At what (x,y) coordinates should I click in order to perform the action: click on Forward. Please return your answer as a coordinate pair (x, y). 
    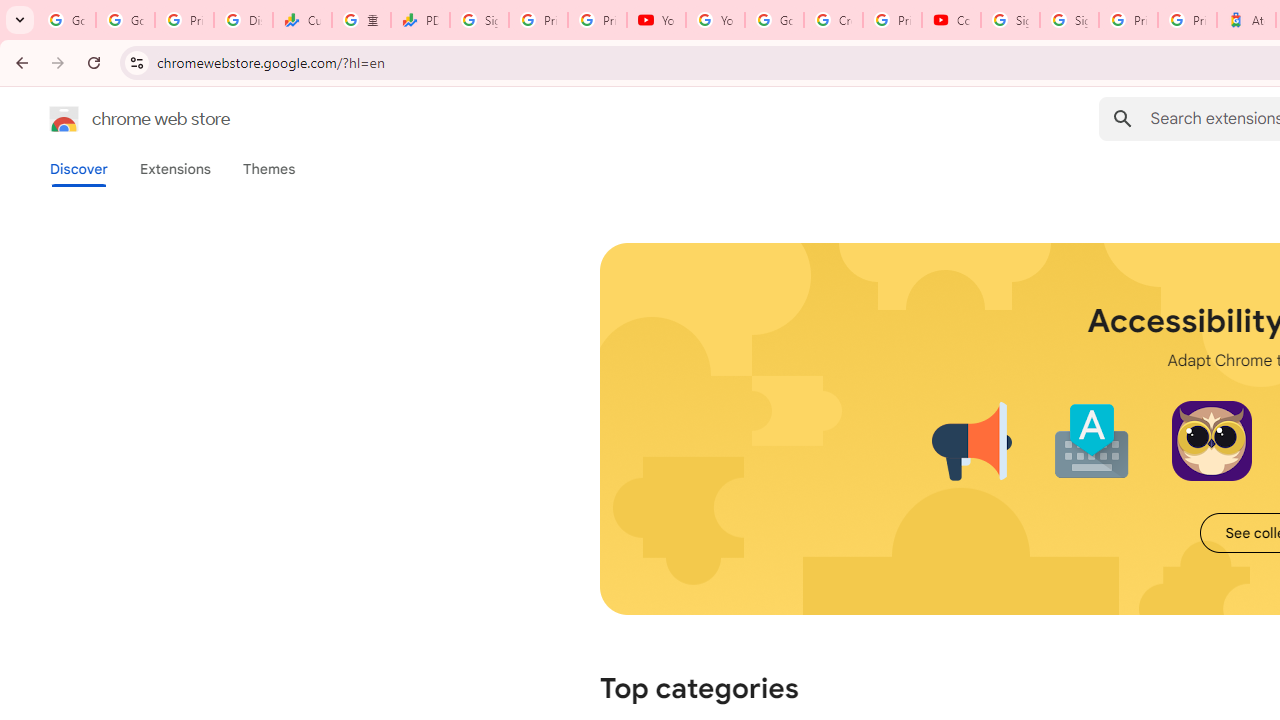
    Looking at the image, I should click on (58, 62).